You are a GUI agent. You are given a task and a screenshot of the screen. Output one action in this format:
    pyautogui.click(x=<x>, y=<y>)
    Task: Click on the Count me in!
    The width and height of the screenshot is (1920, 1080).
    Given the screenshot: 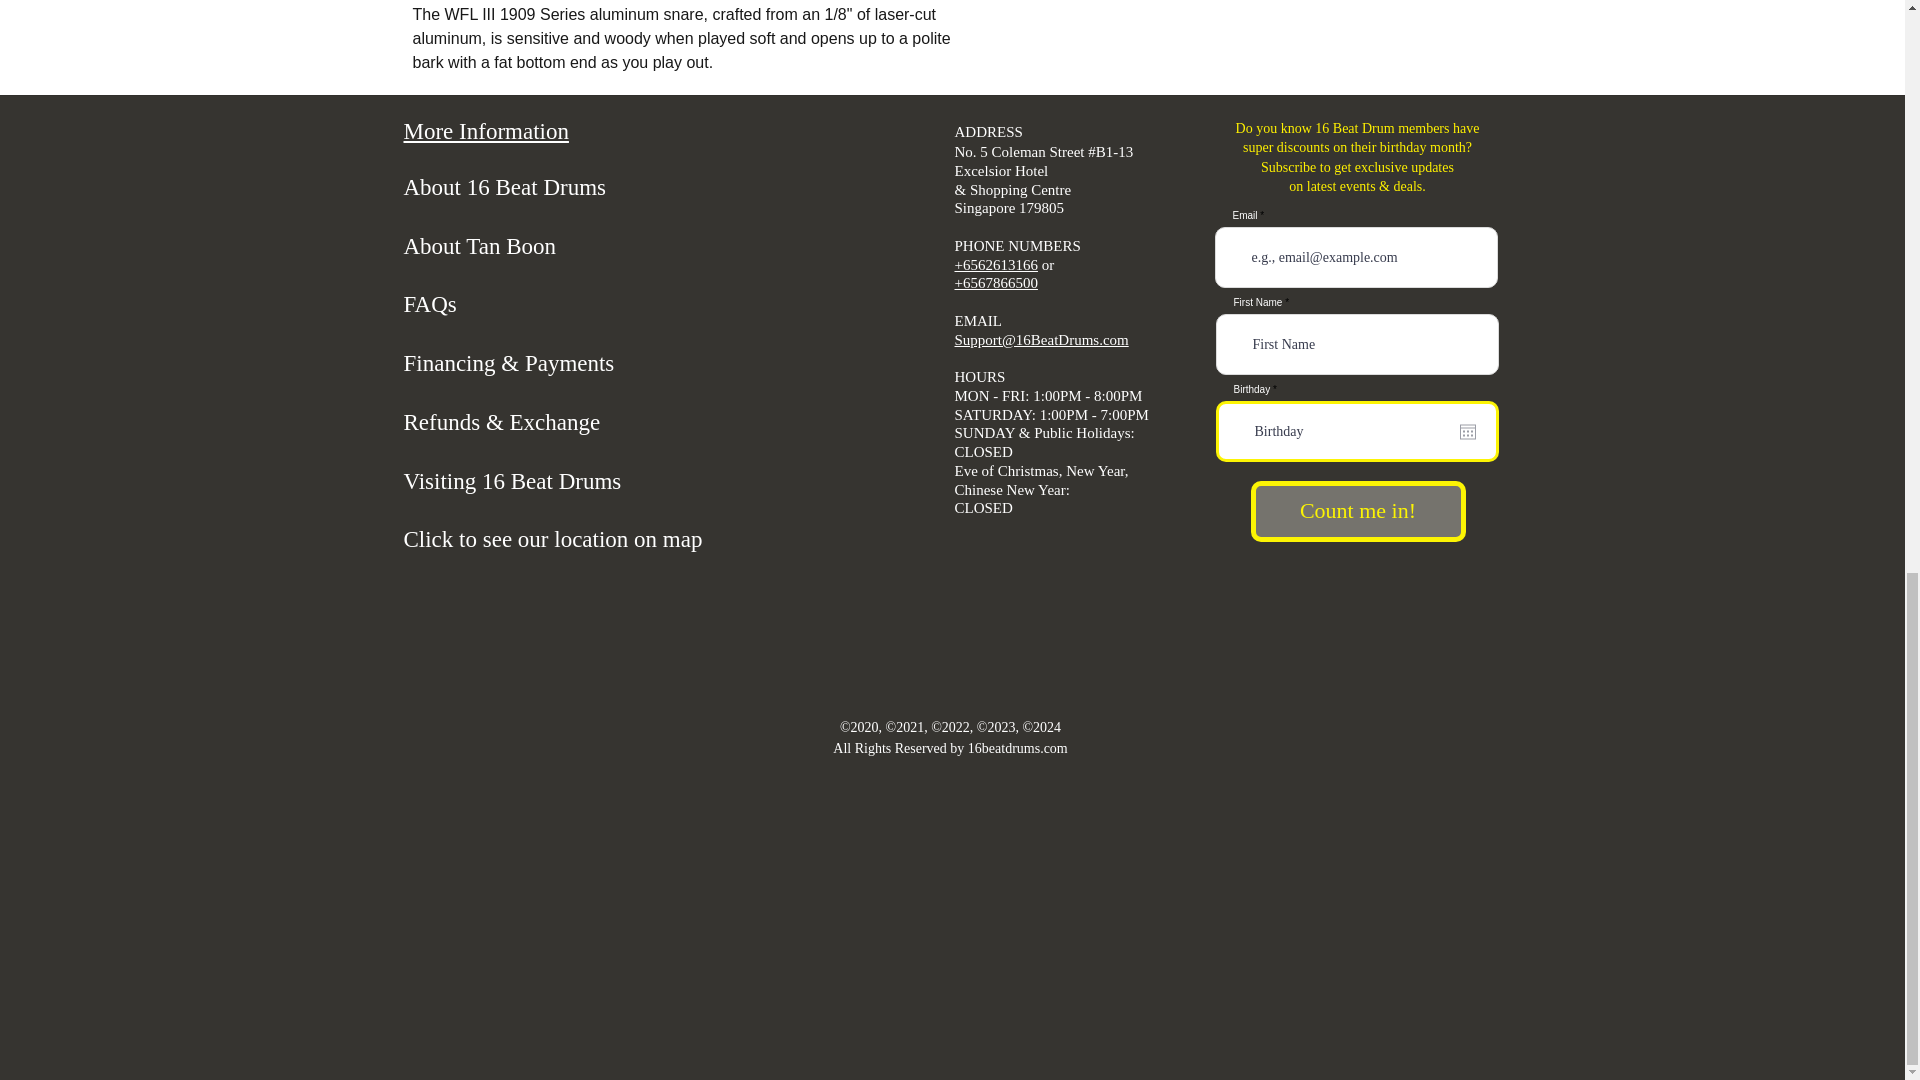 What is the action you would take?
    pyautogui.click(x=1356, y=511)
    